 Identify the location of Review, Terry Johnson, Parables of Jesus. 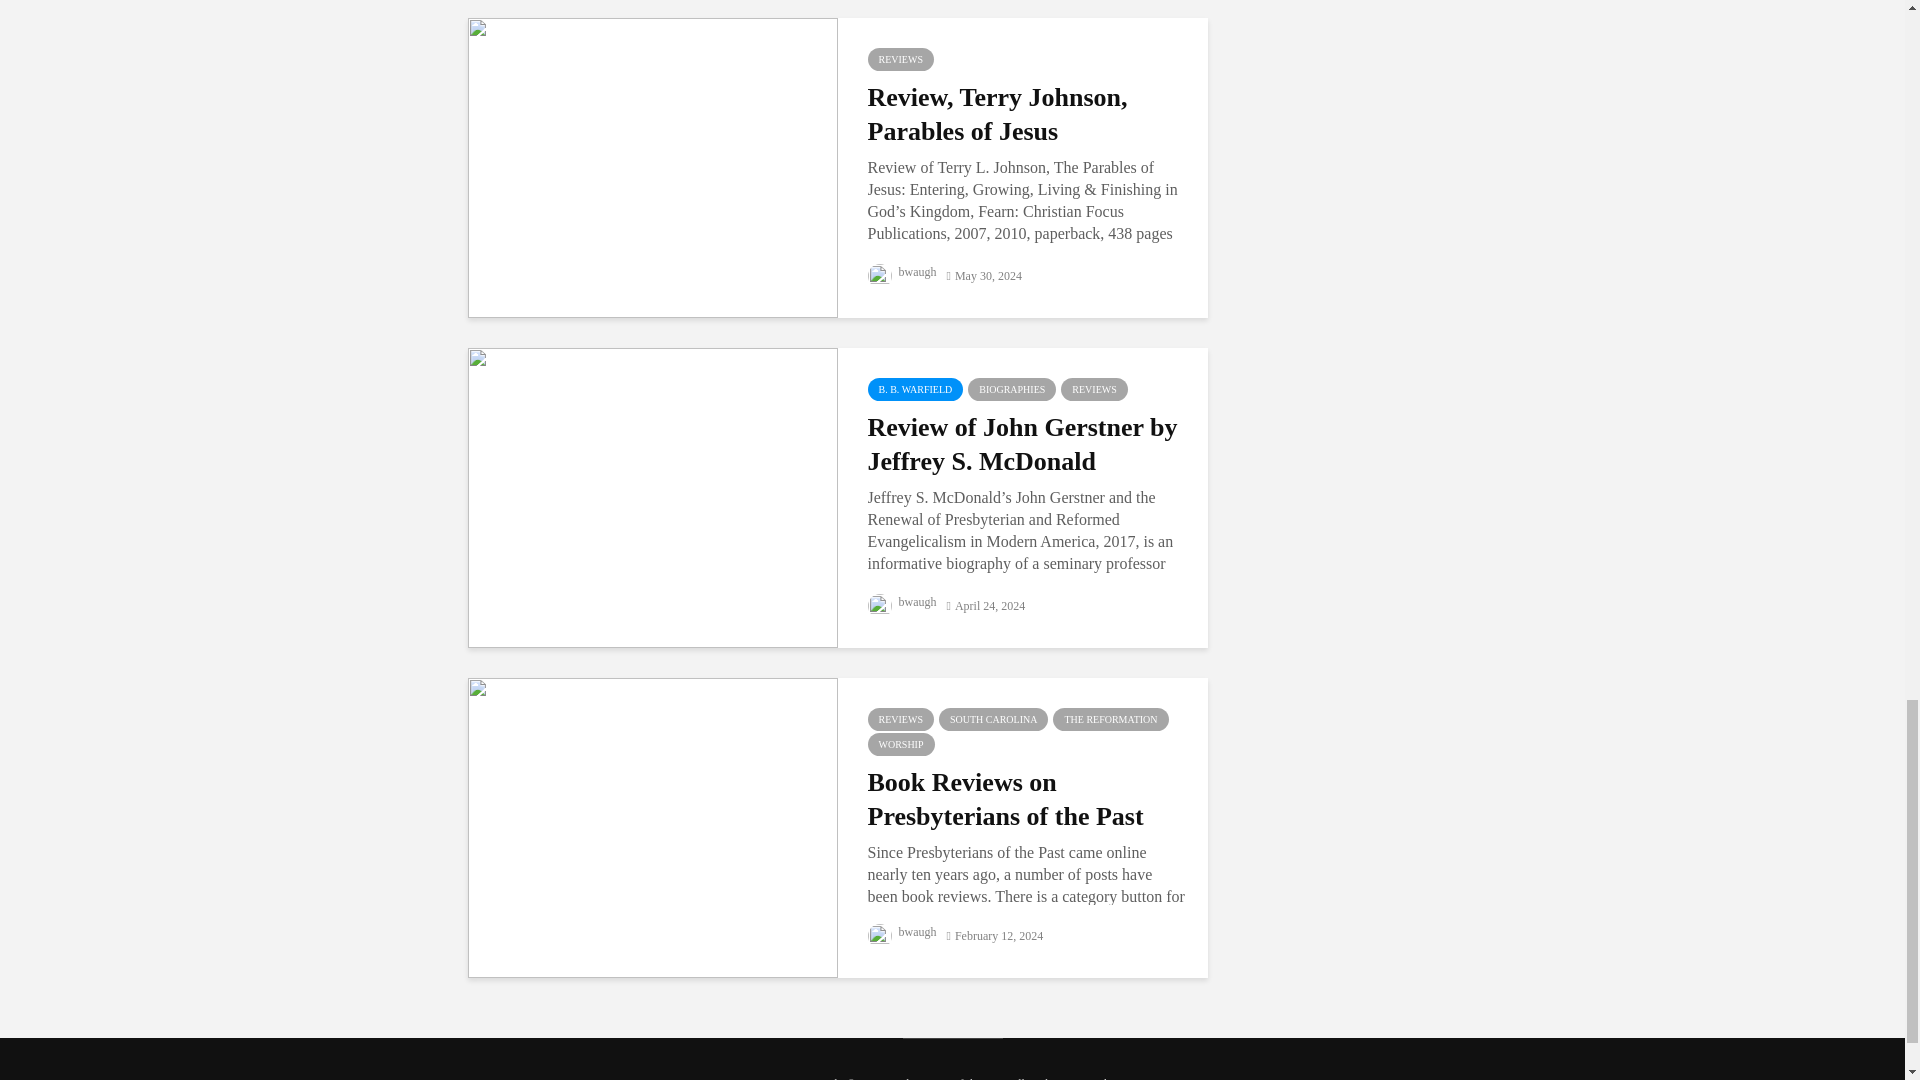
(652, 166).